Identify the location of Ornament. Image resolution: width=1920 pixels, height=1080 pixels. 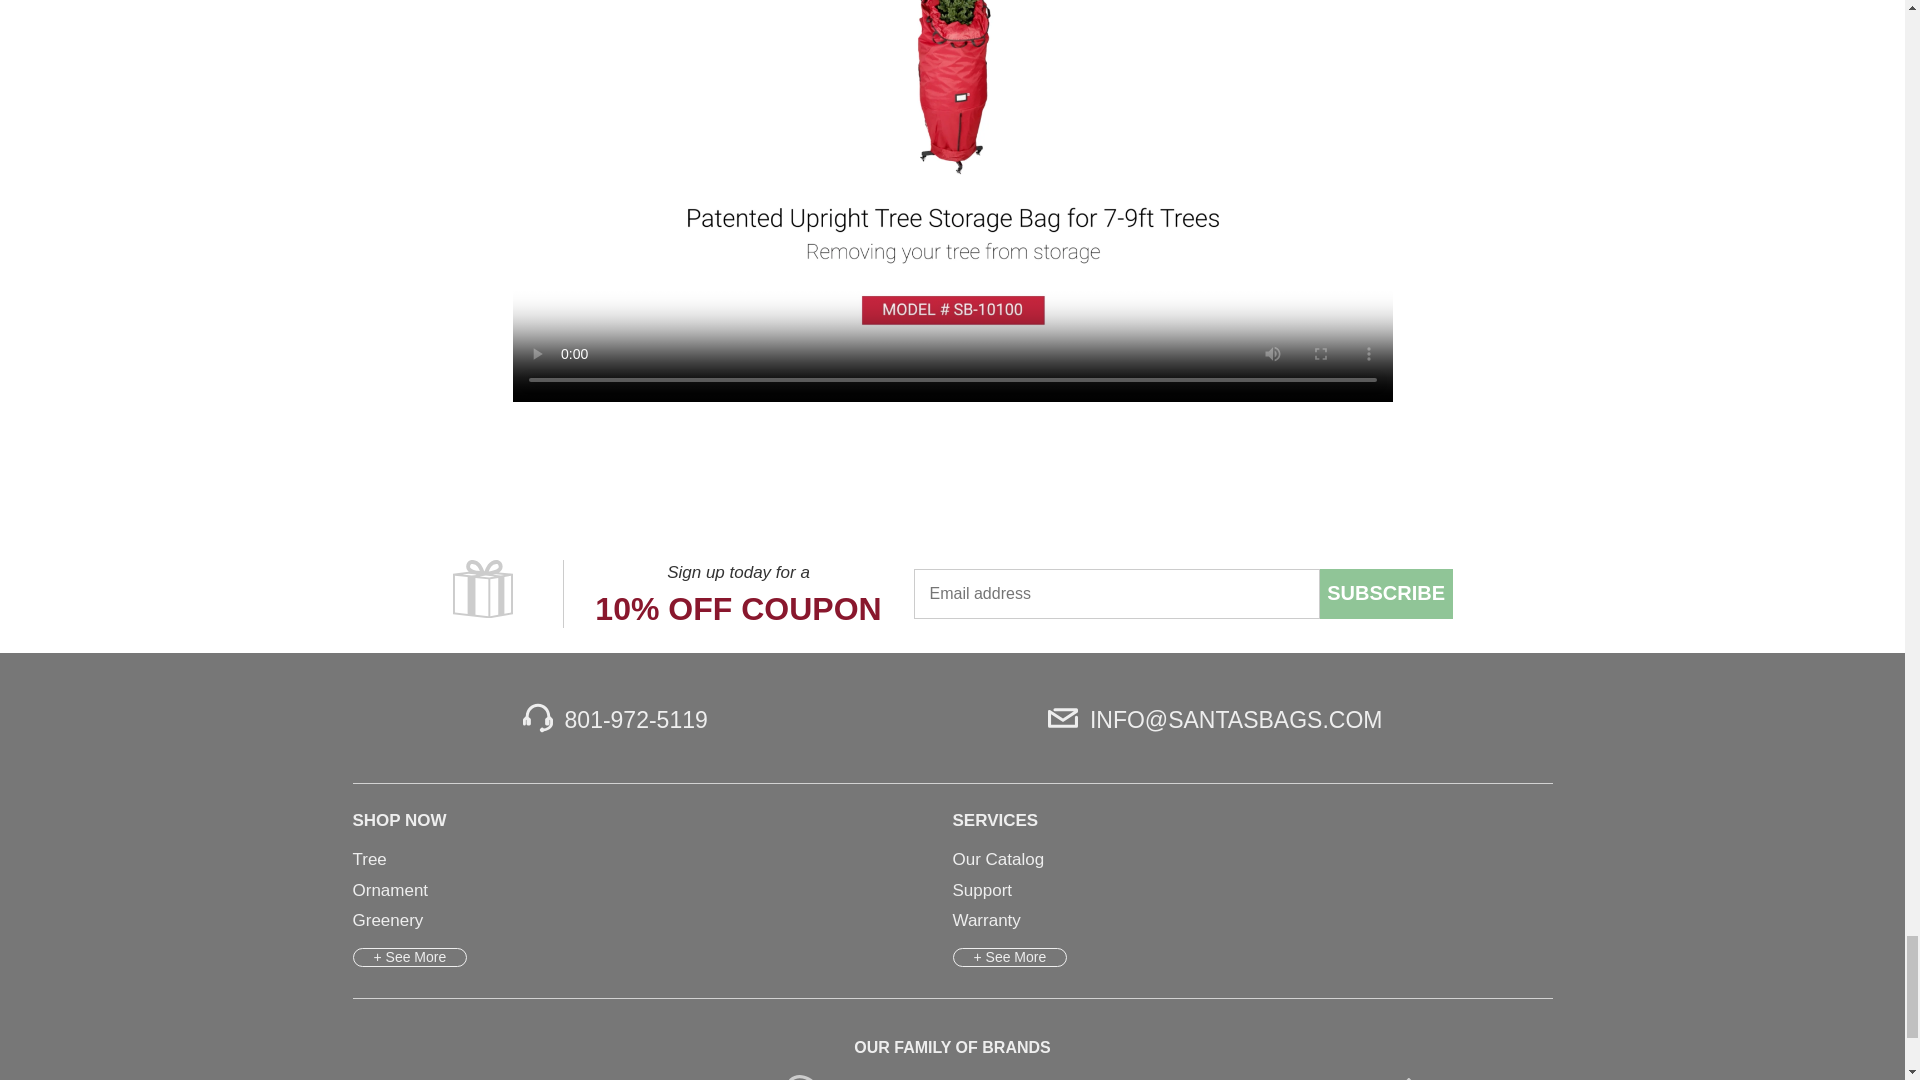
(390, 890).